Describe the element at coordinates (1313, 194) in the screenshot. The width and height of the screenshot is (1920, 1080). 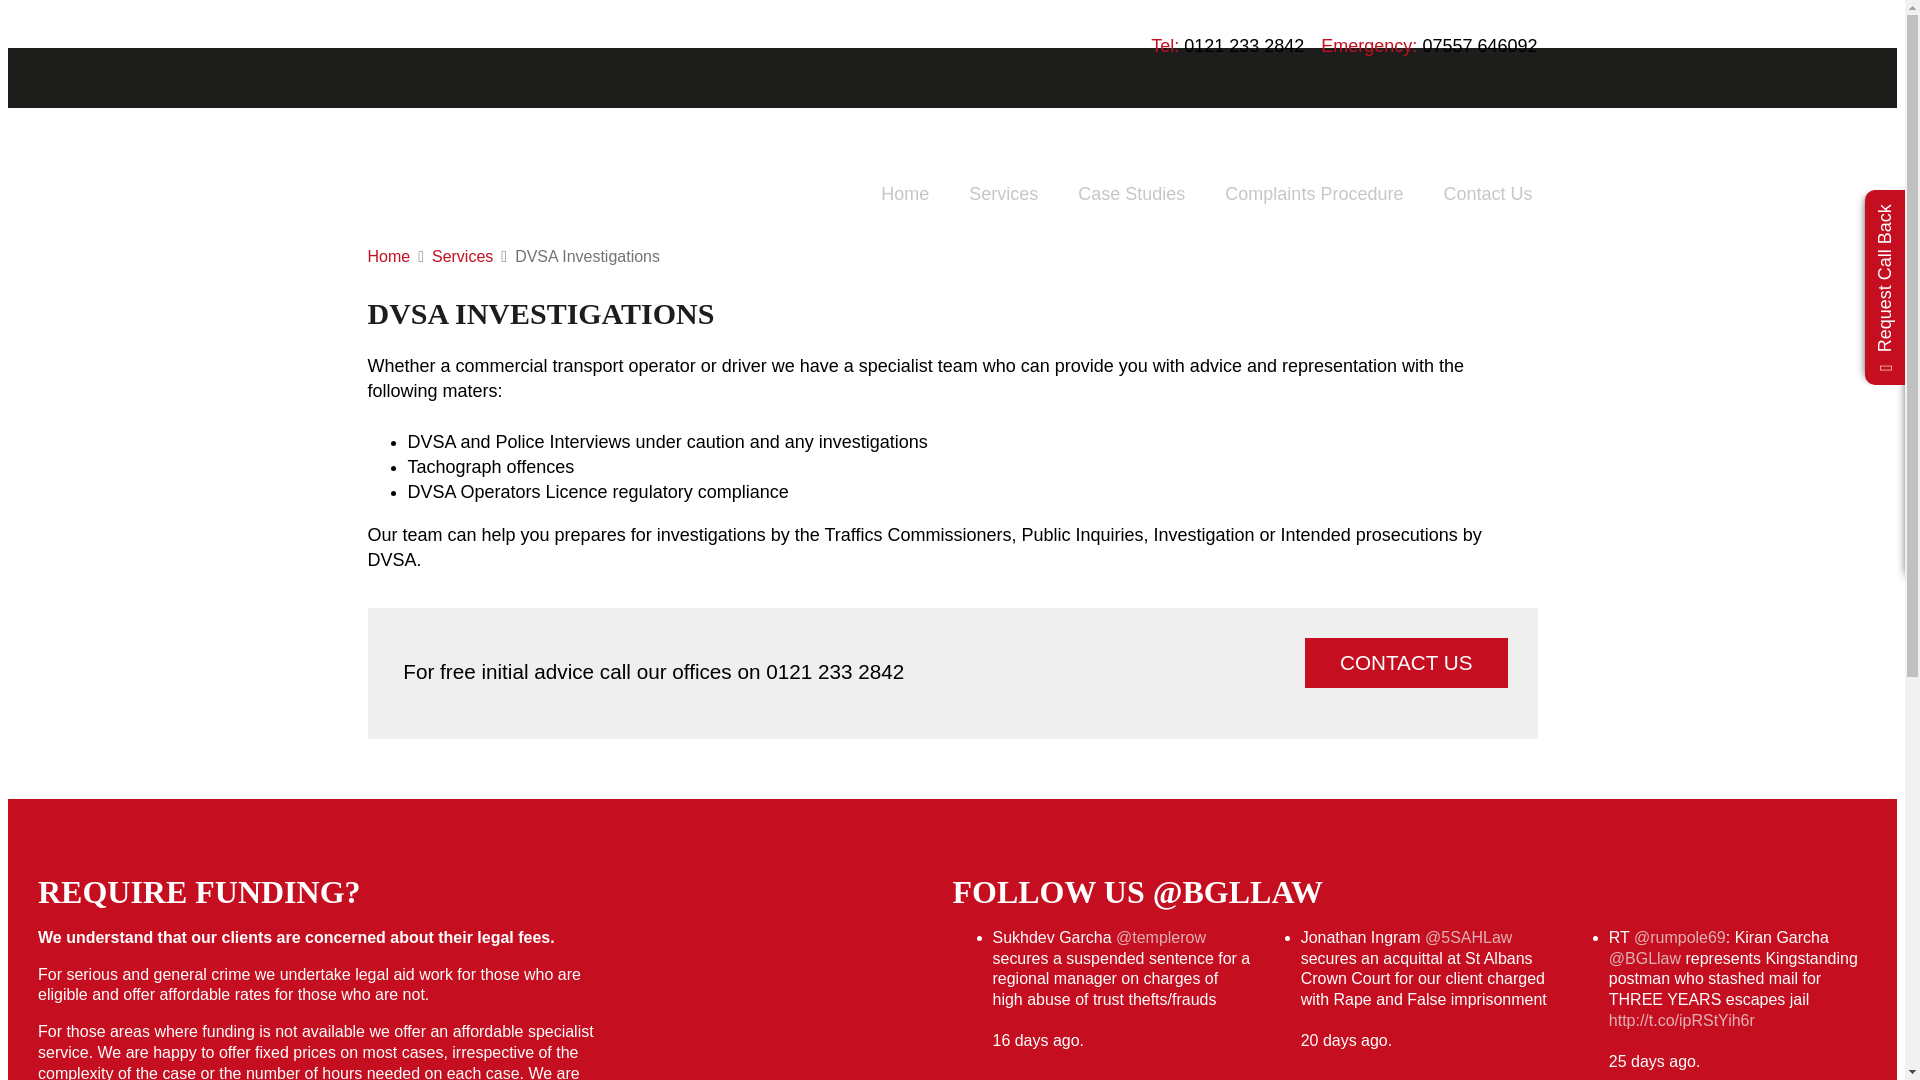
I see `Complaints Procedure` at that location.